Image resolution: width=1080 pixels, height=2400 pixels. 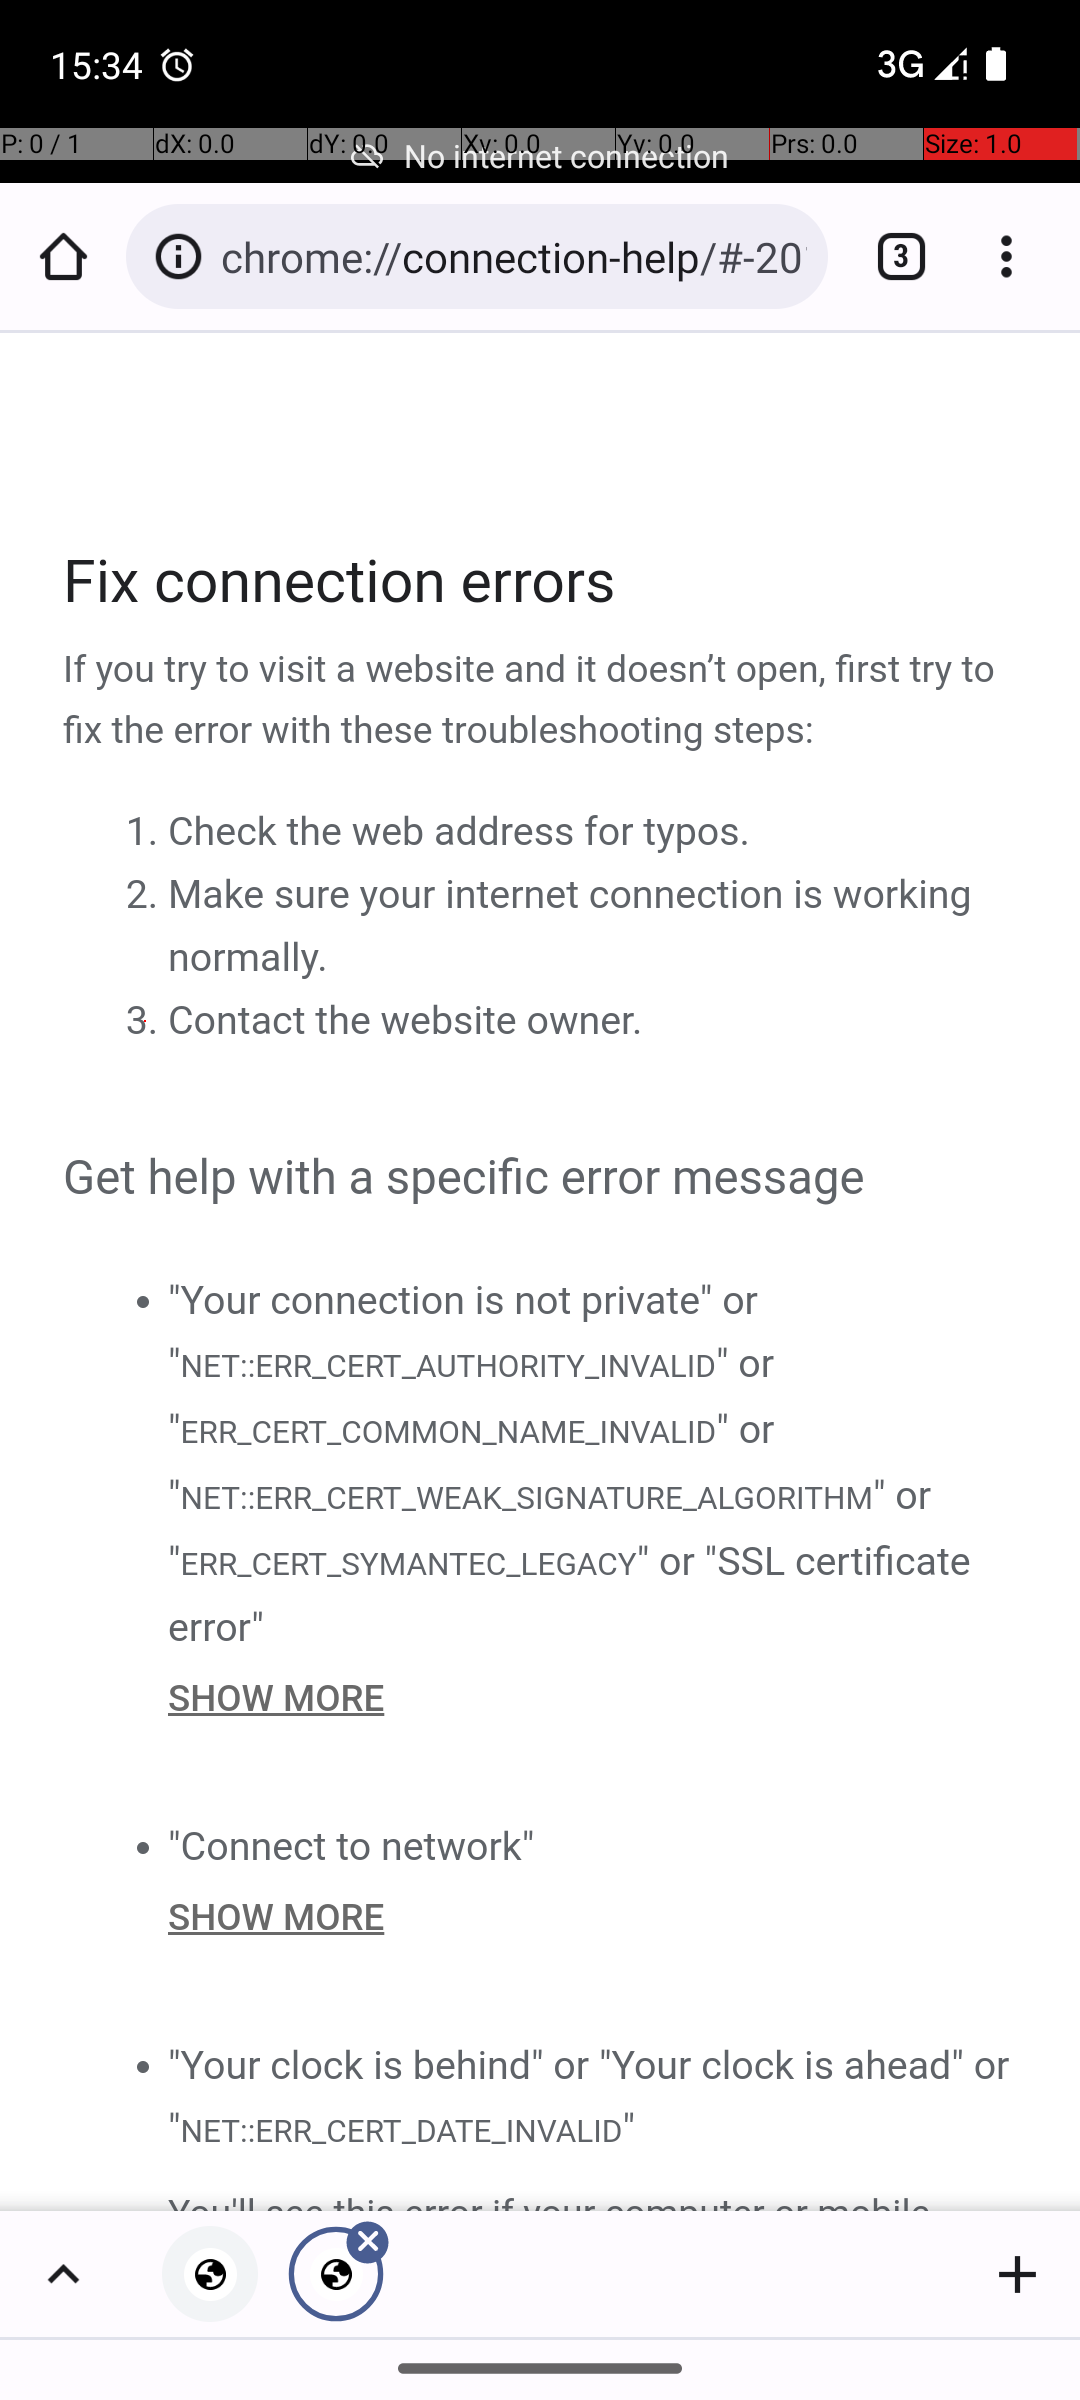 I want to click on You'll see this error if your computer or mobile device's date and time are inaccurate., so click(x=594, y=2197).